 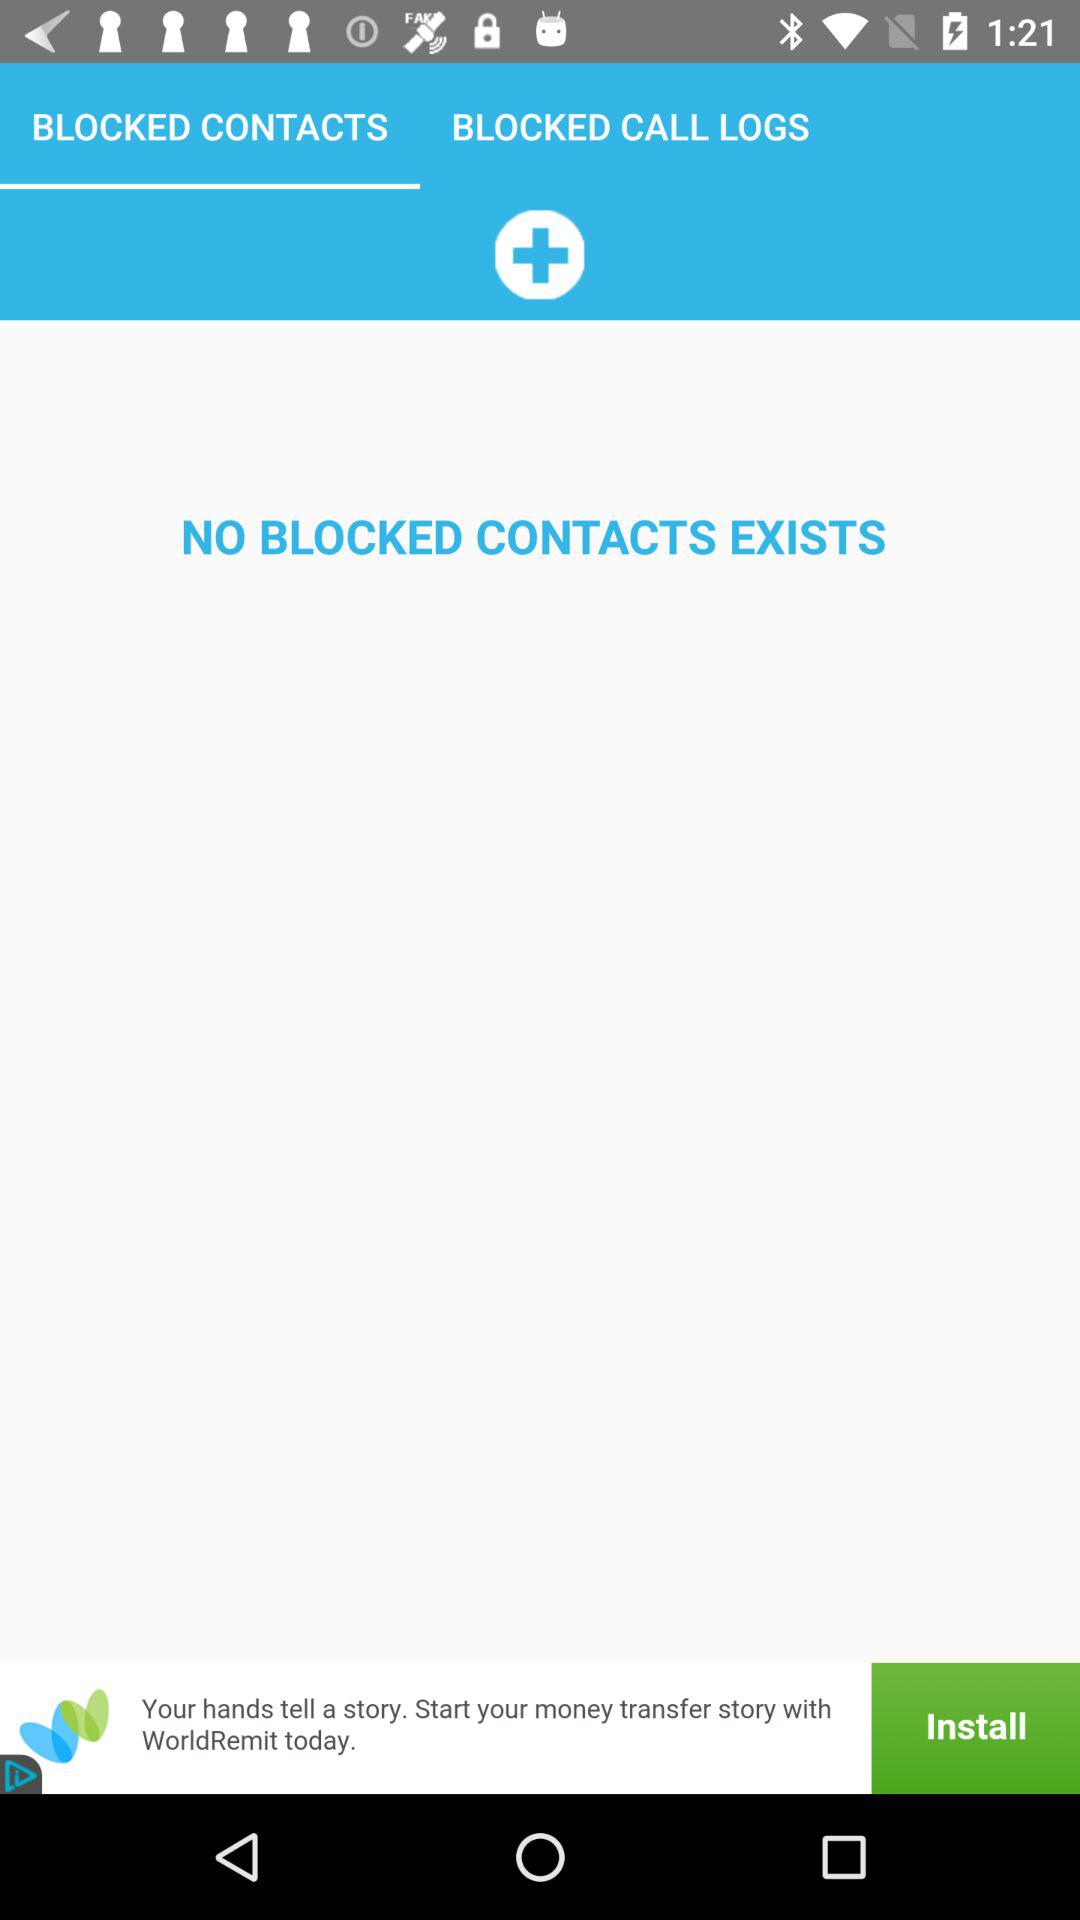 What do you see at coordinates (539, 254) in the screenshot?
I see `press app below the blocked call logs app` at bounding box center [539, 254].